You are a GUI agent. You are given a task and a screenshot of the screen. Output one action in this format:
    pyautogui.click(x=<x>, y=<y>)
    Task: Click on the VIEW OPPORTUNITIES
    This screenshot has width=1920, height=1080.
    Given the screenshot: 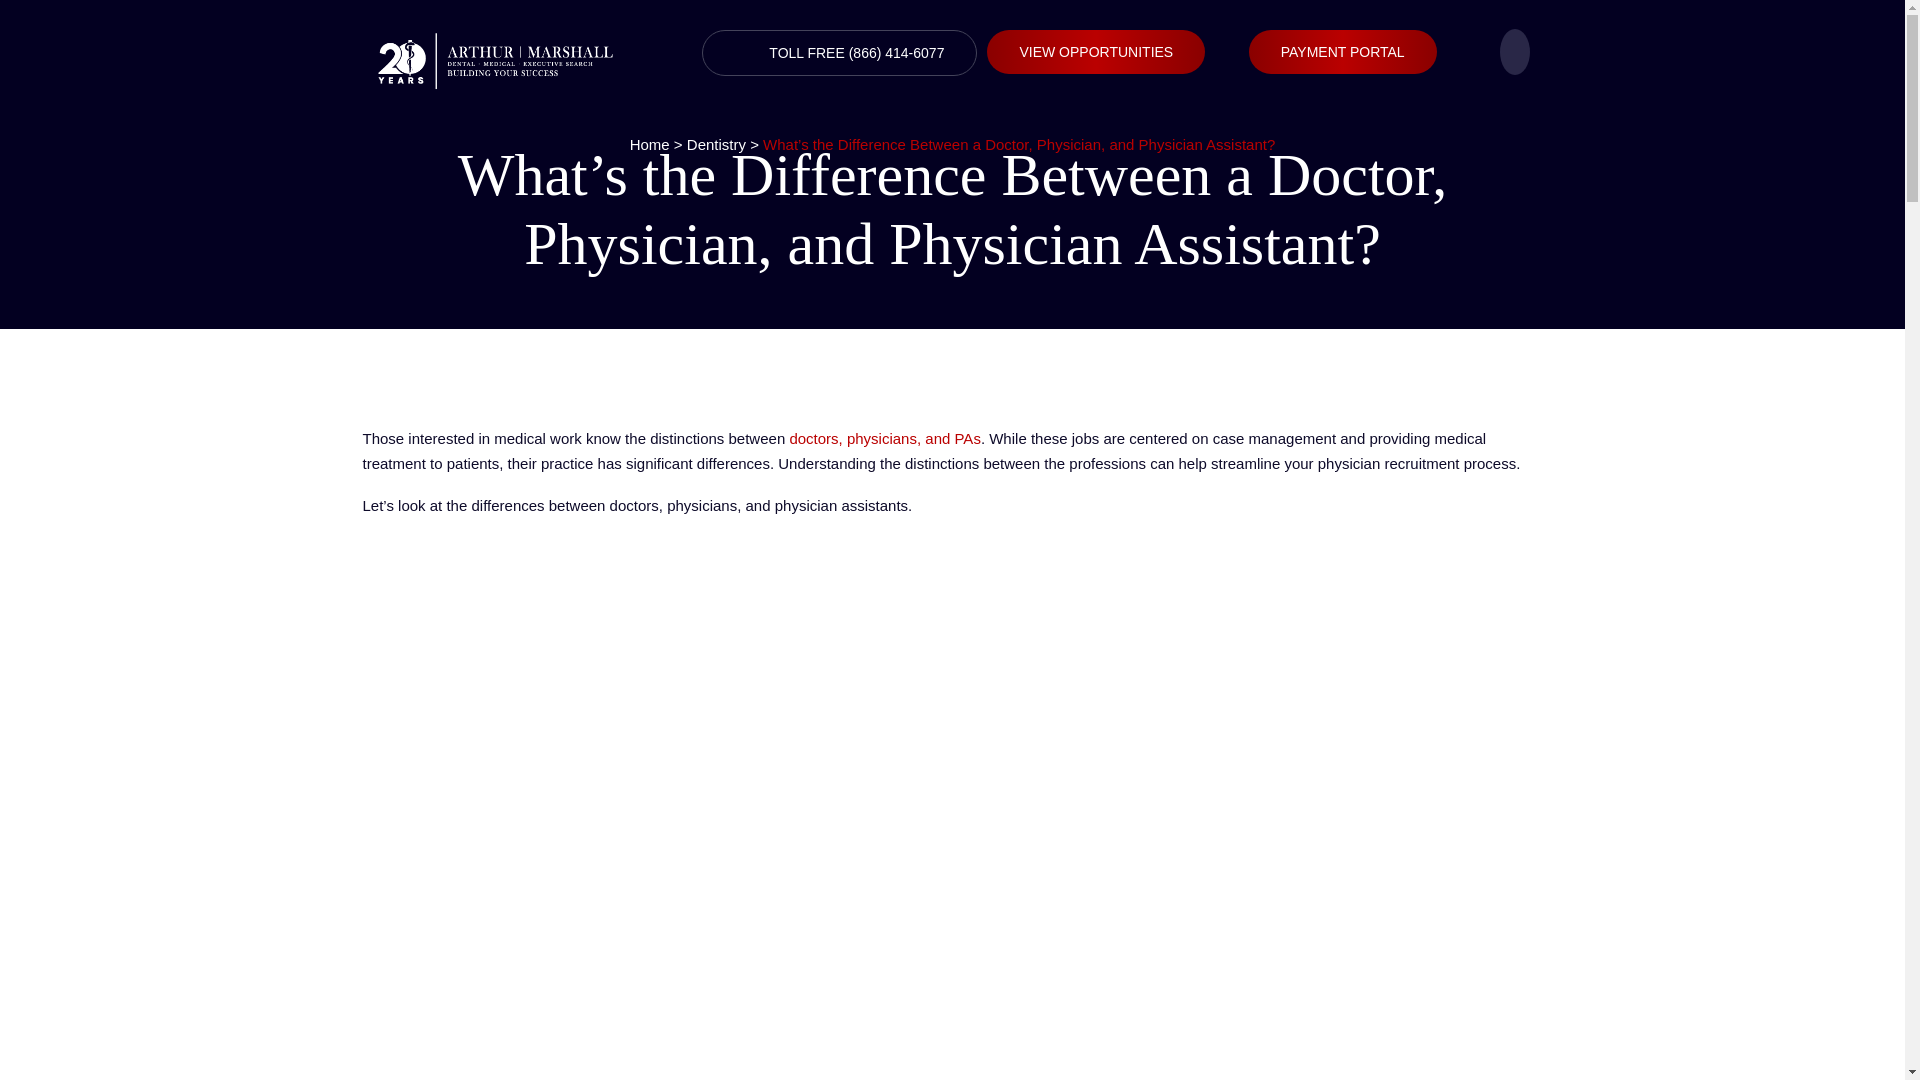 What is the action you would take?
    pyautogui.click(x=1096, y=52)
    